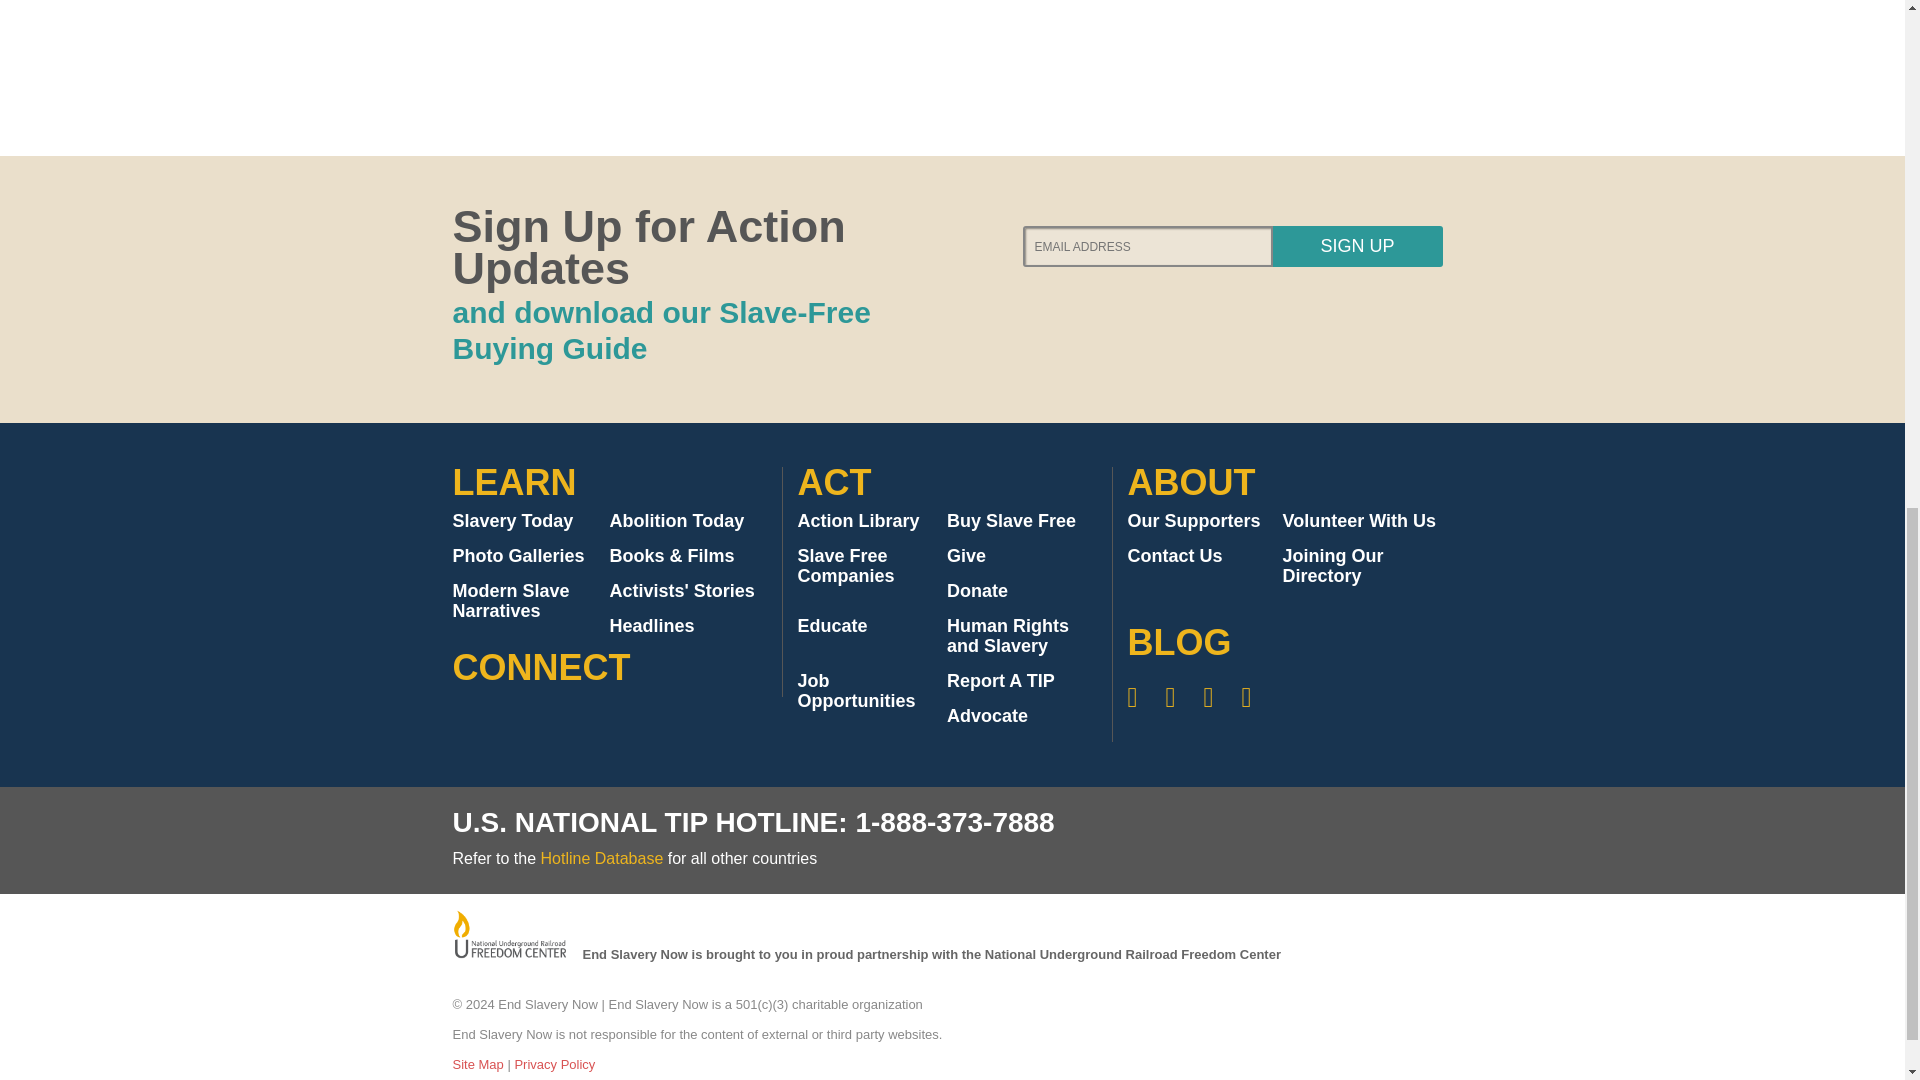  What do you see at coordinates (834, 482) in the screenshot?
I see `ACT` at bounding box center [834, 482].